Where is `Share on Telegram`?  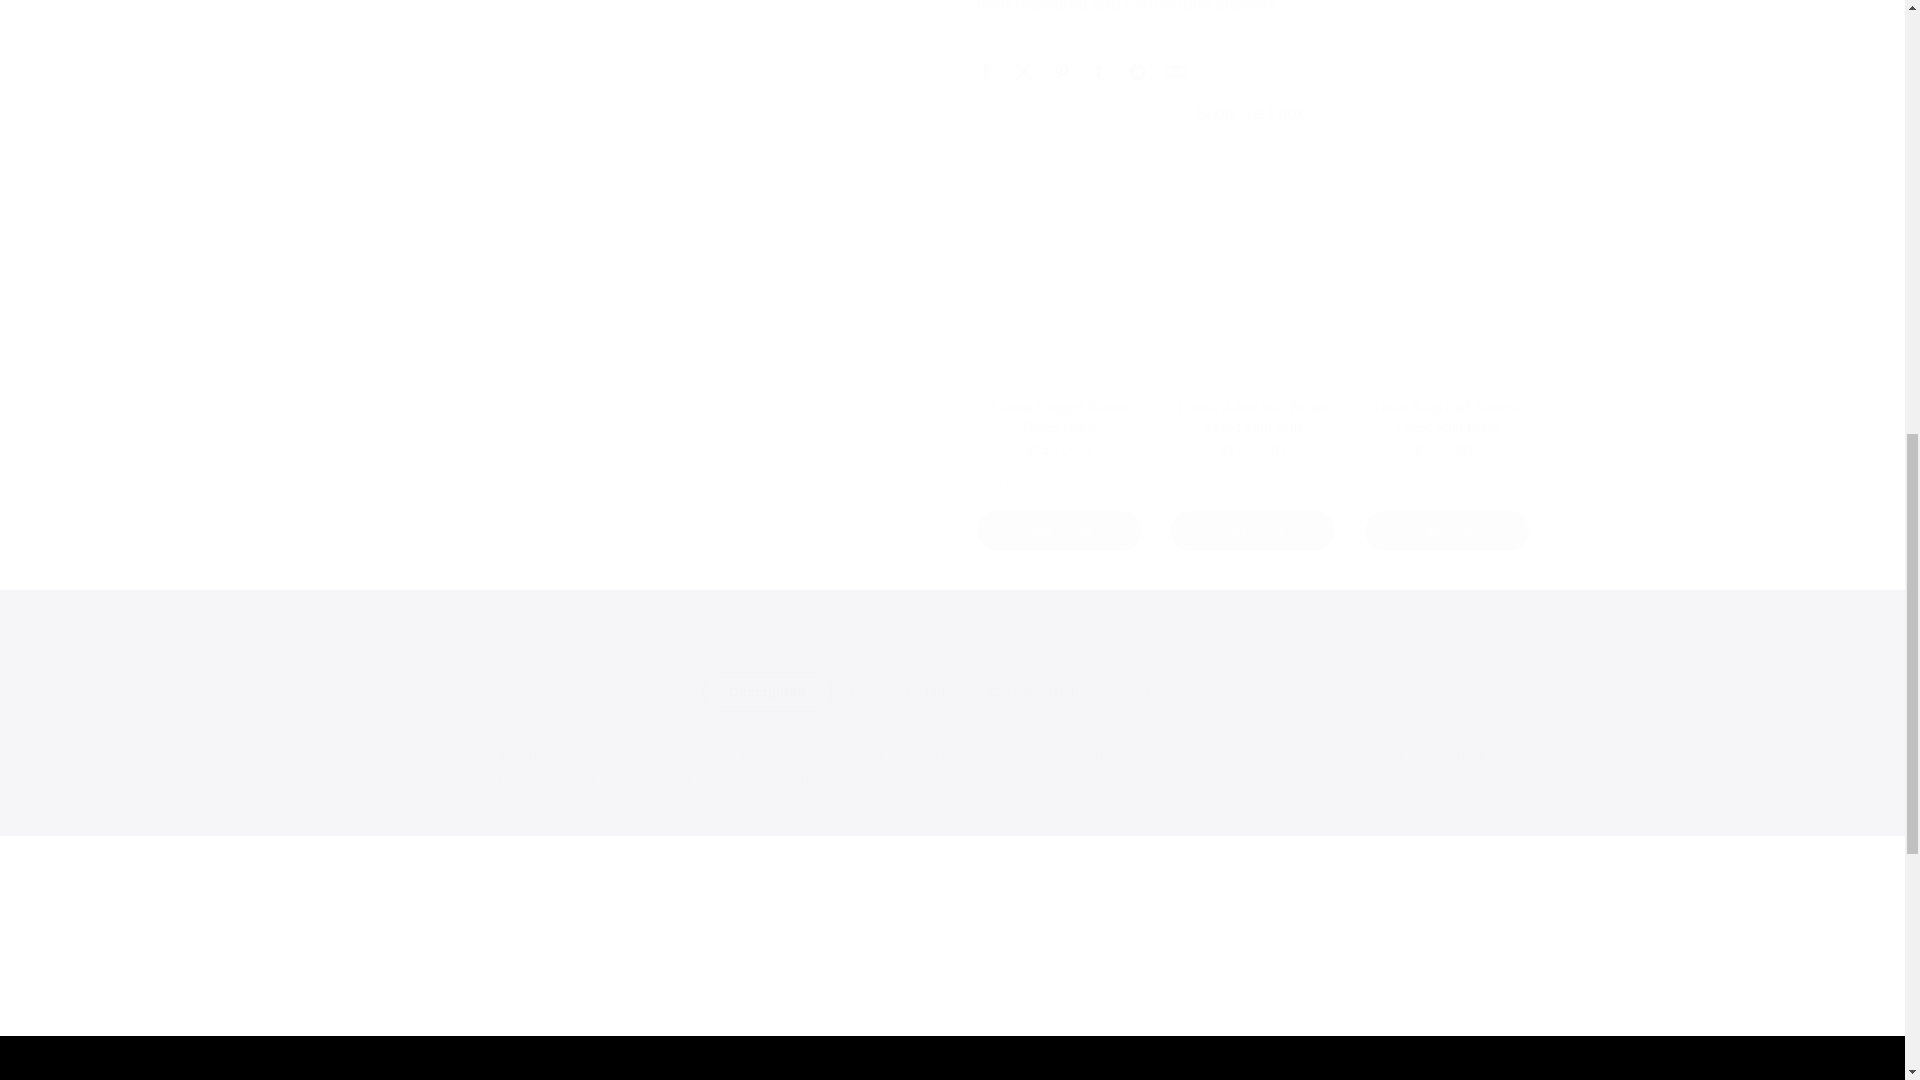 Share on Telegram is located at coordinates (1137, 72).